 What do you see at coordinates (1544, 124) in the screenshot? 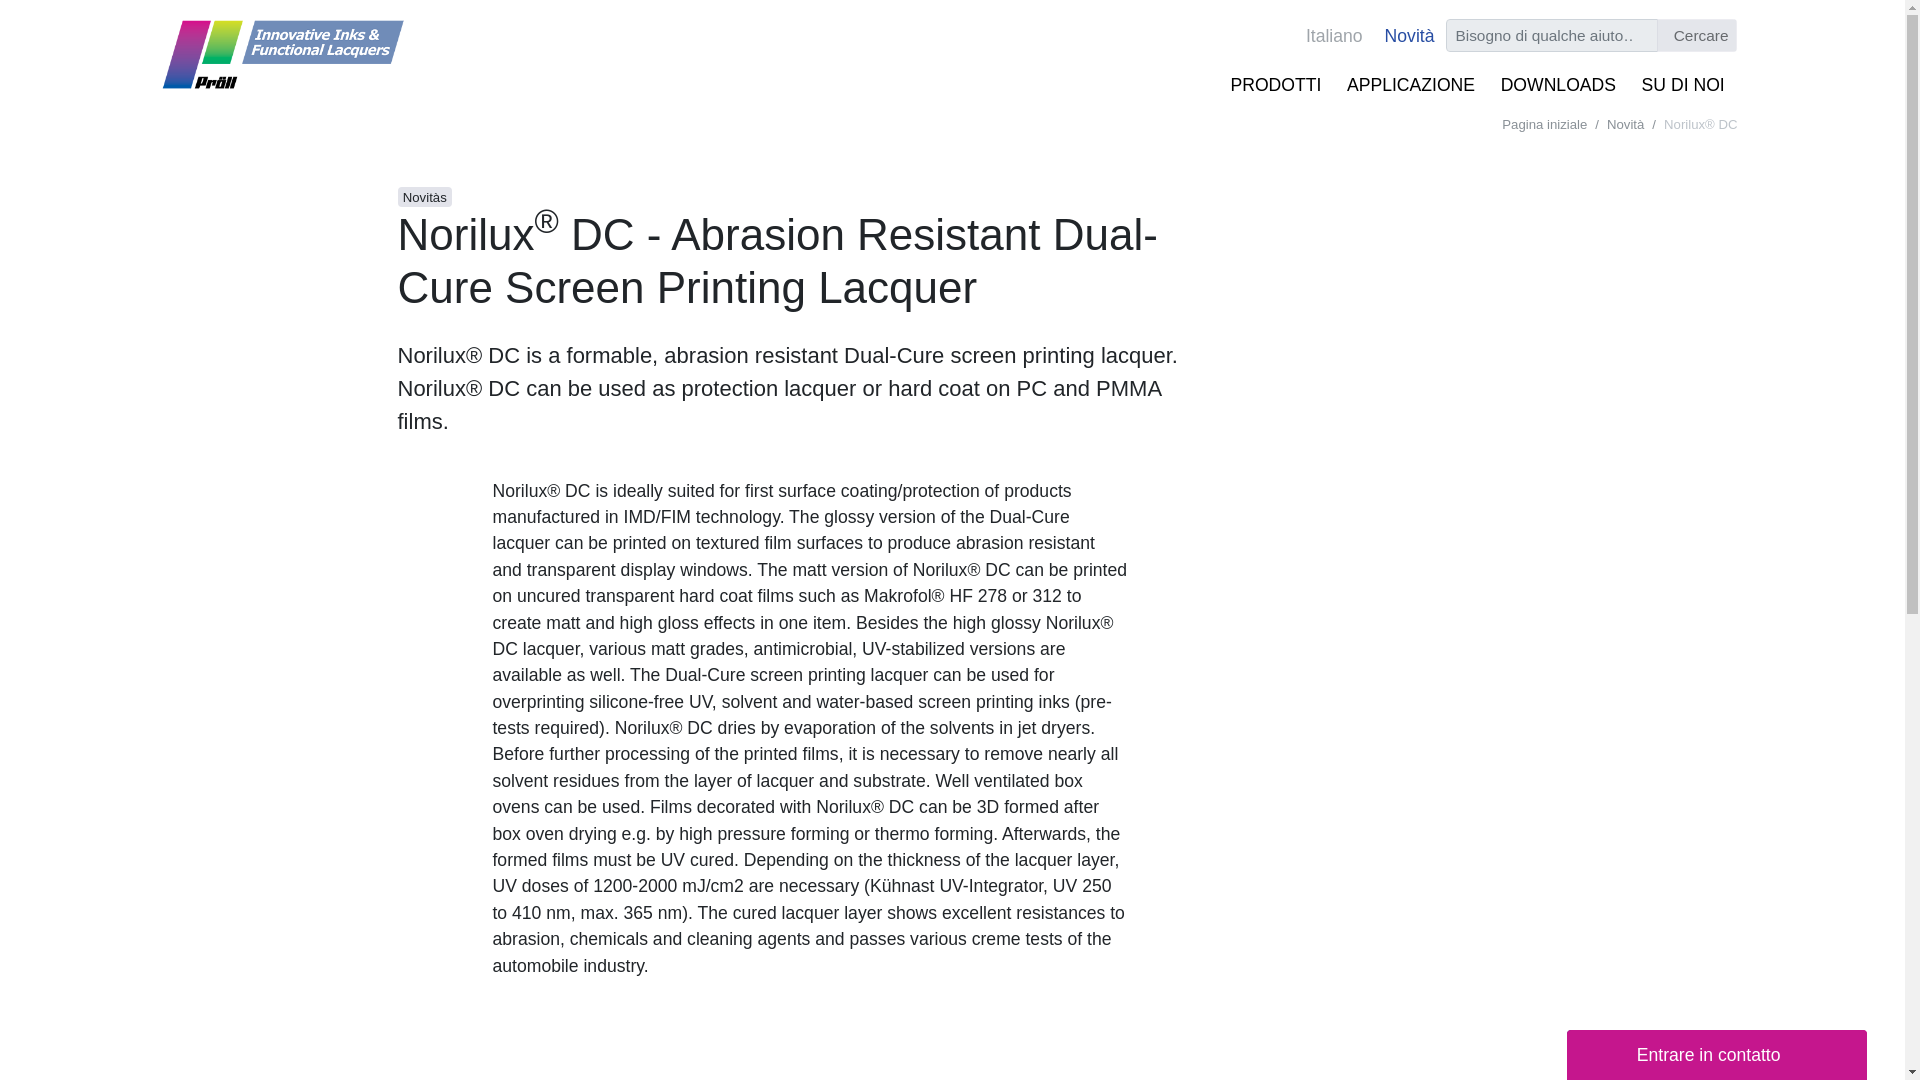
I see `Pagina iniziale` at bounding box center [1544, 124].